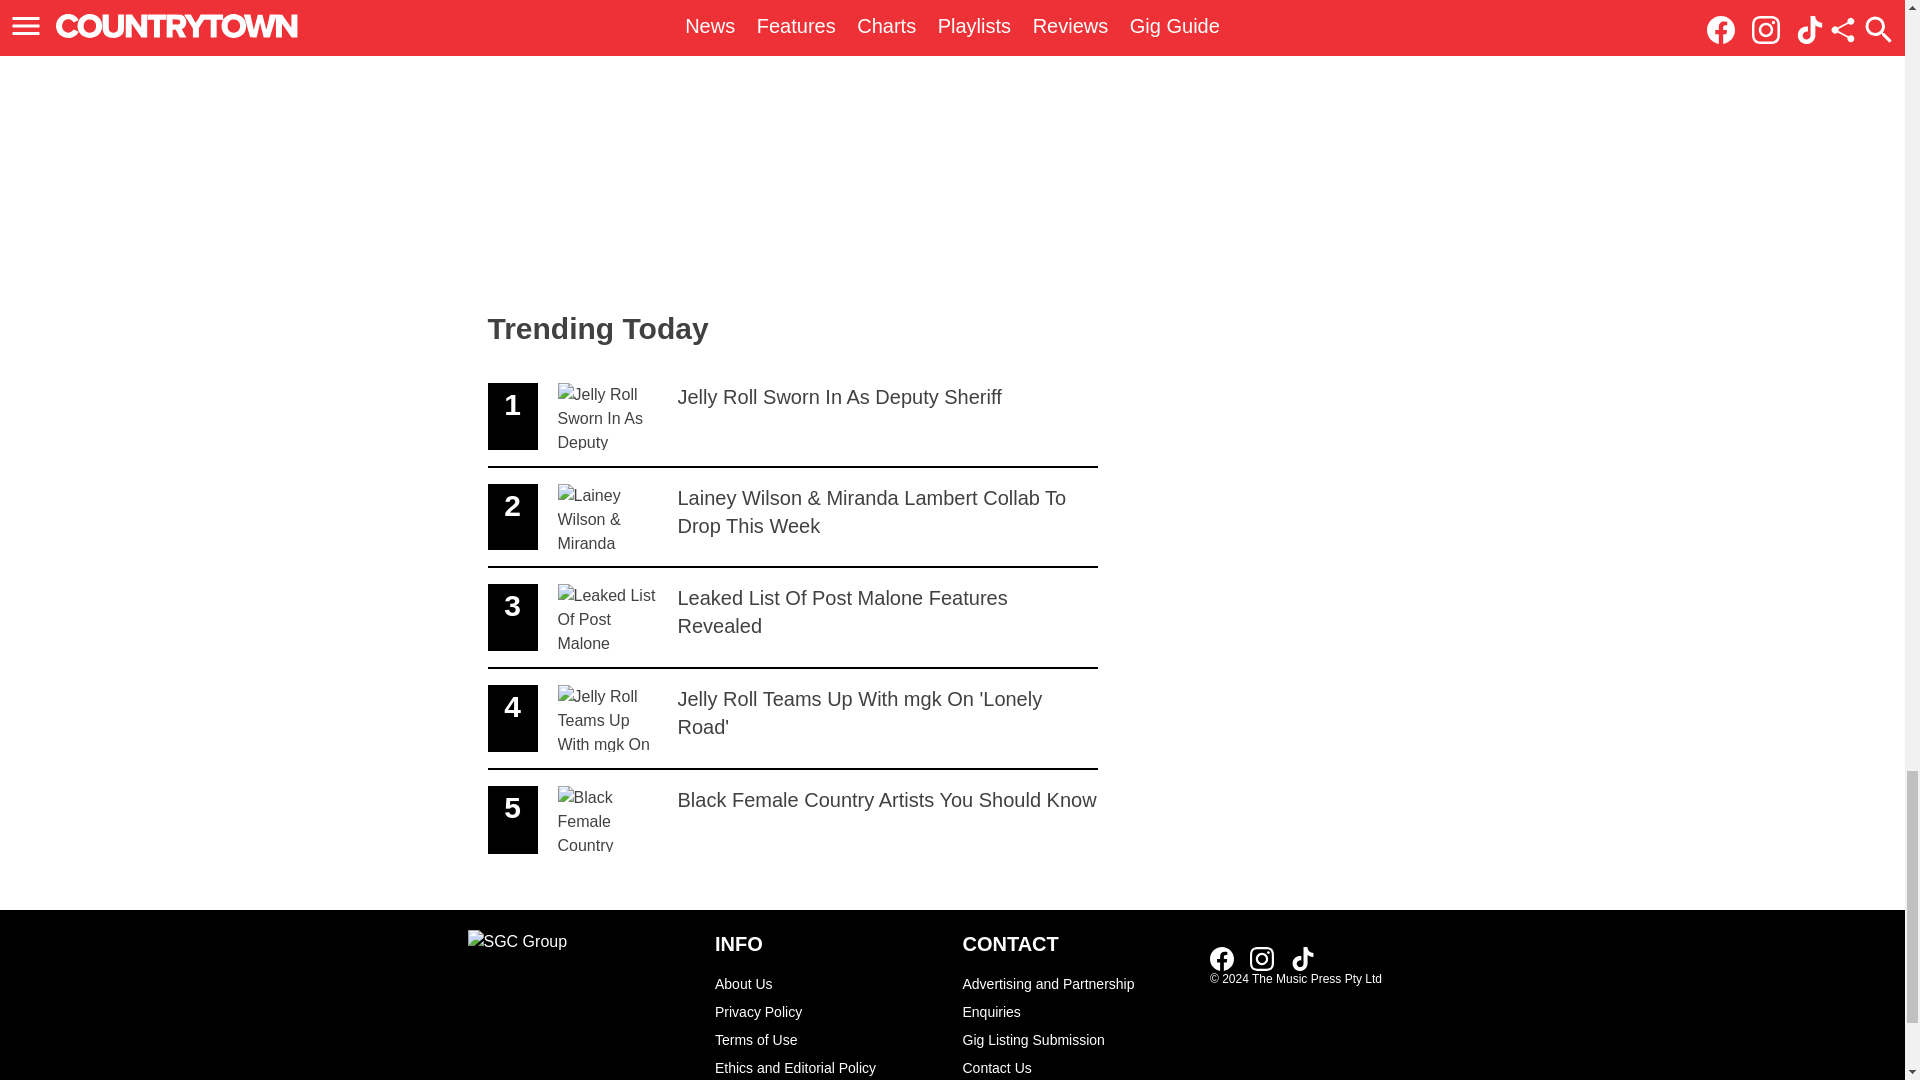 The height and width of the screenshot is (1080, 1920). I want to click on About Us, so click(828, 1040).